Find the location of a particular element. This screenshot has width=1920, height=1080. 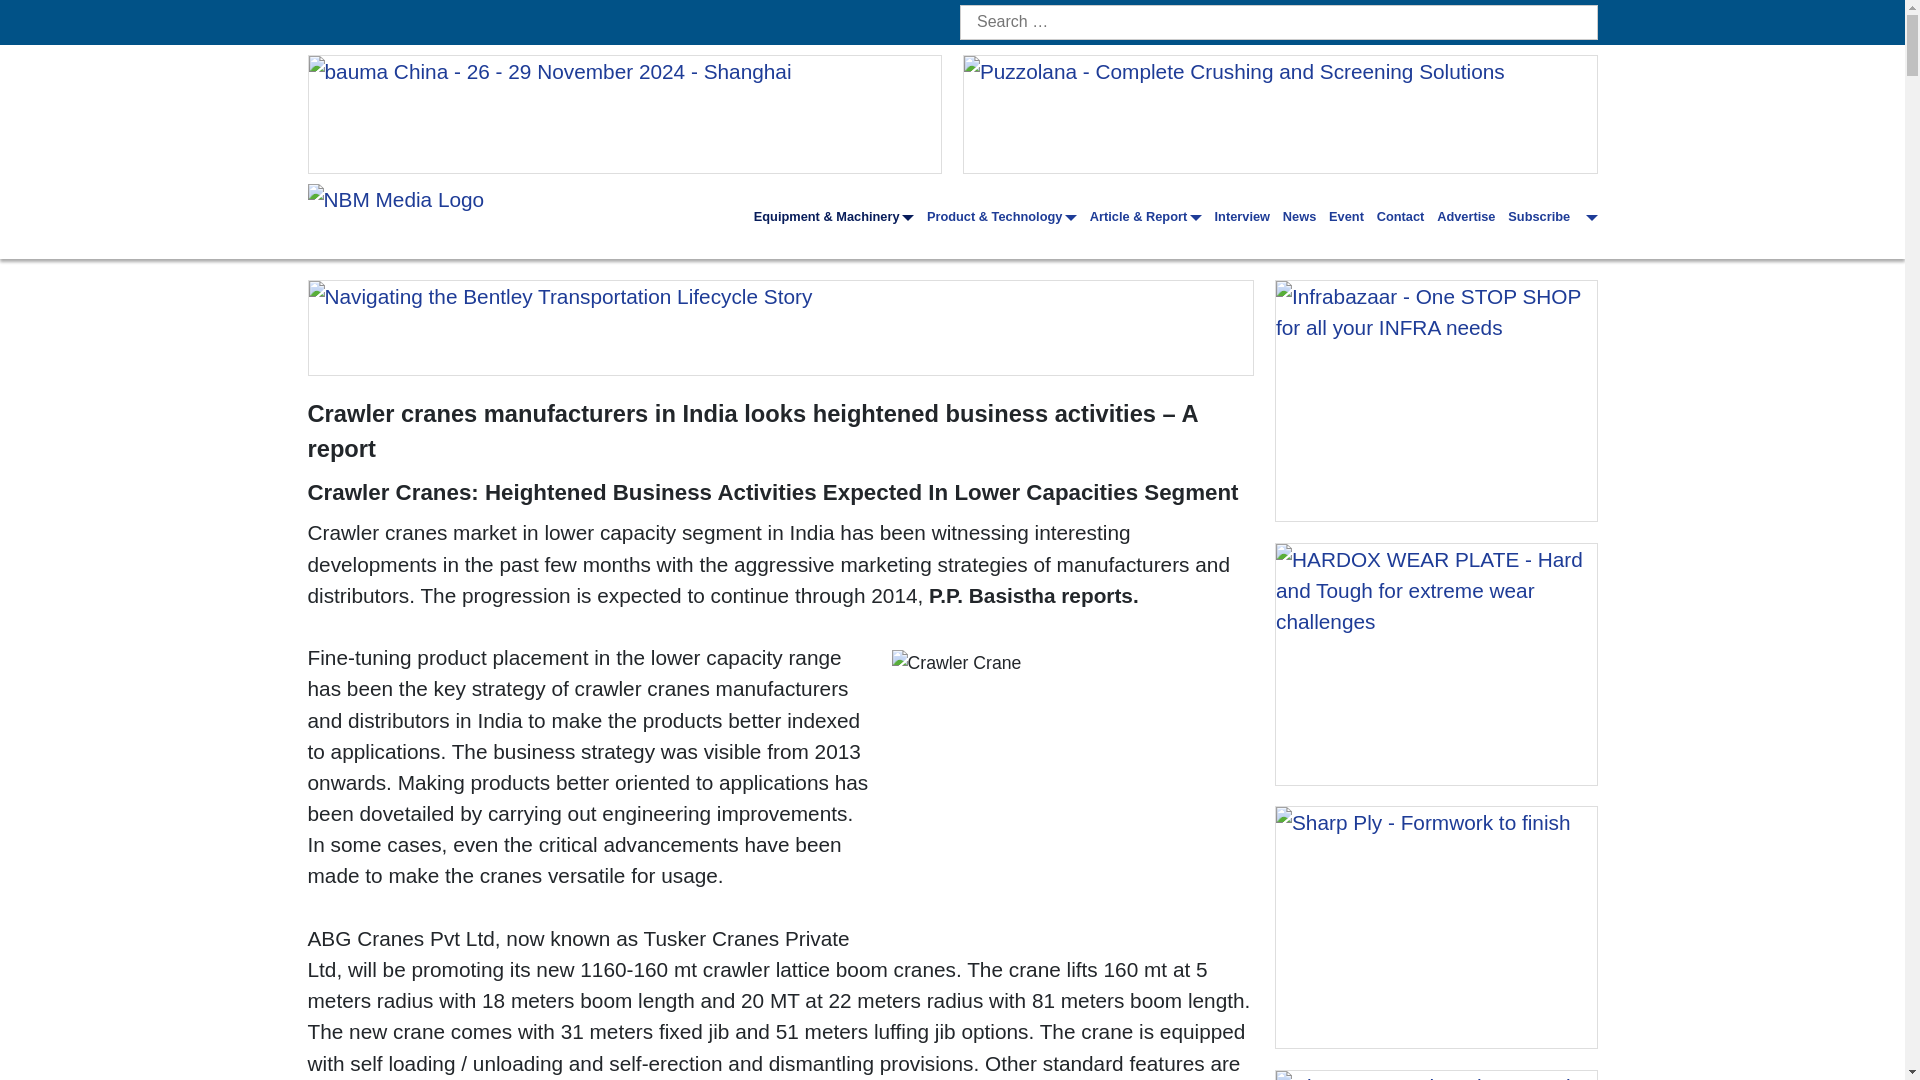

Navigating the Bentley Transportation Lifecycle Story is located at coordinates (780, 327).